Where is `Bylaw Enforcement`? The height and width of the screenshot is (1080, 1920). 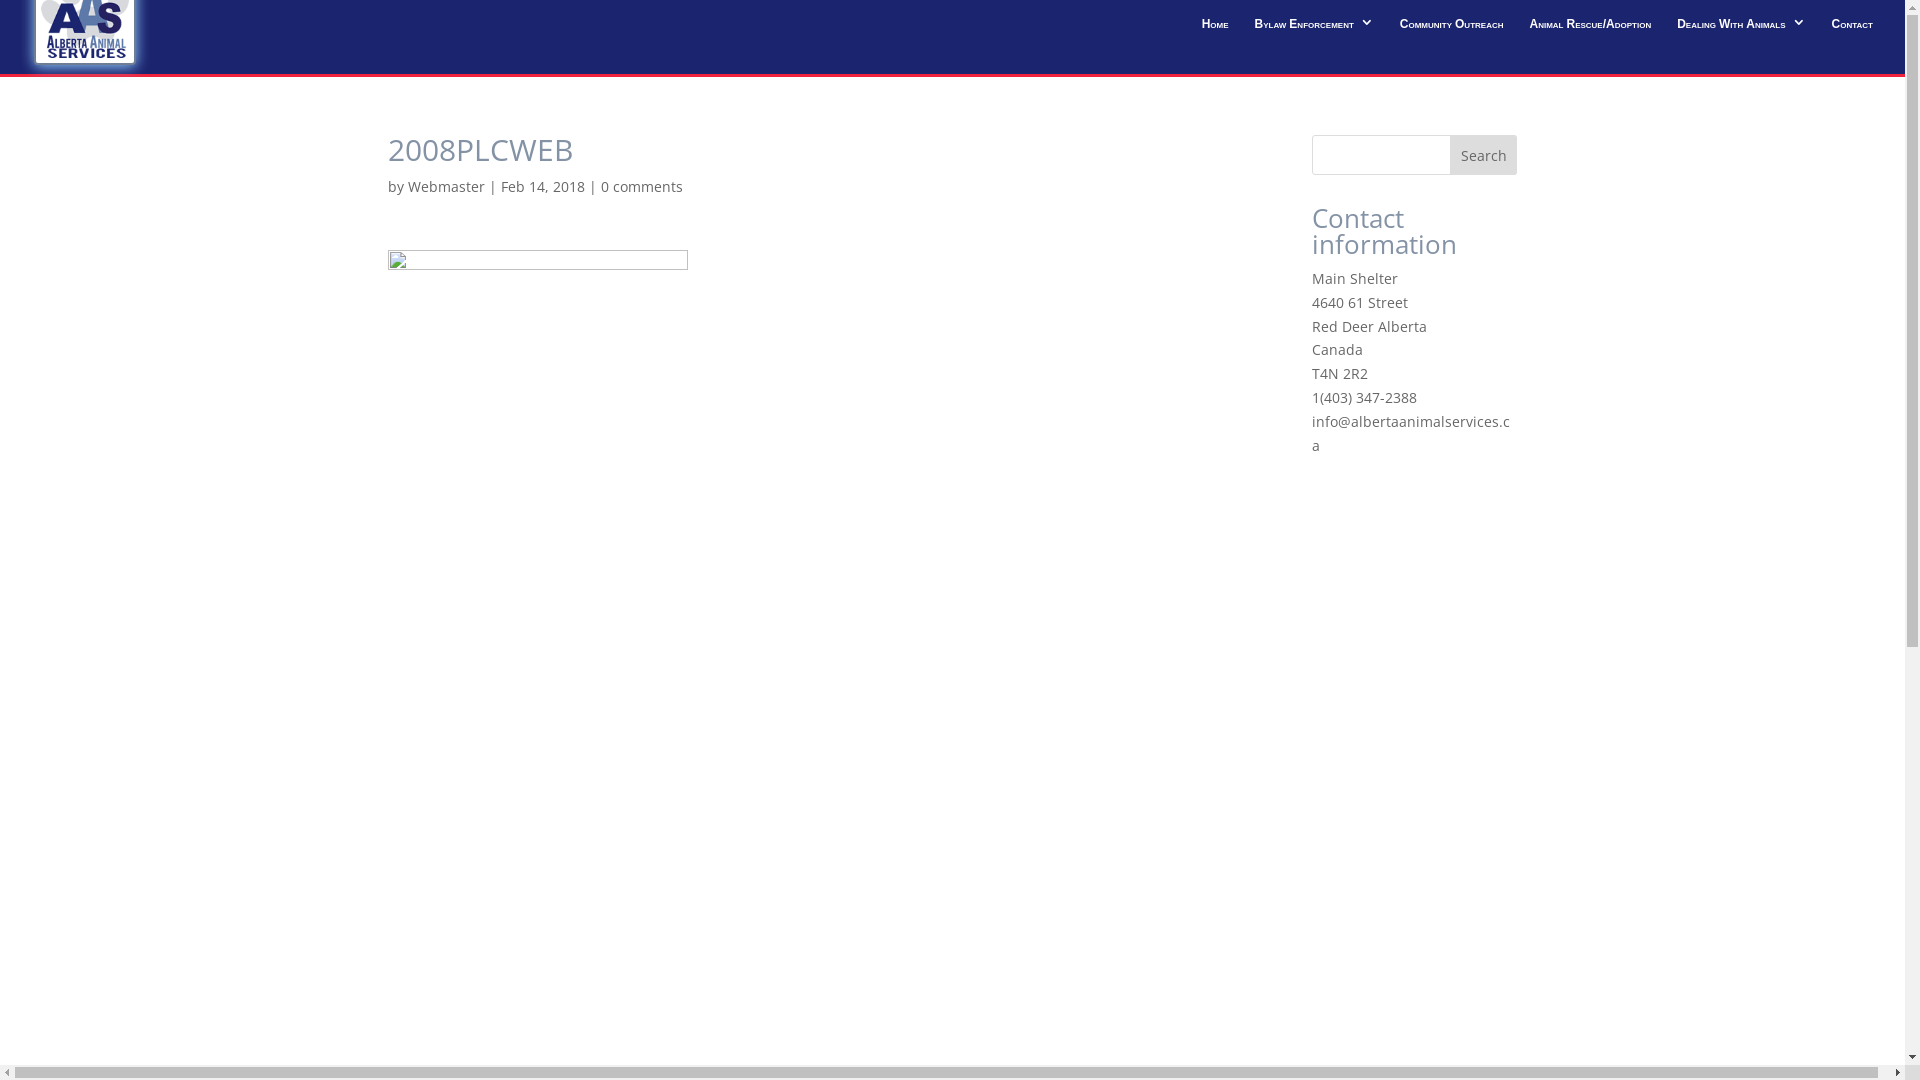 Bylaw Enforcement is located at coordinates (1314, 30).